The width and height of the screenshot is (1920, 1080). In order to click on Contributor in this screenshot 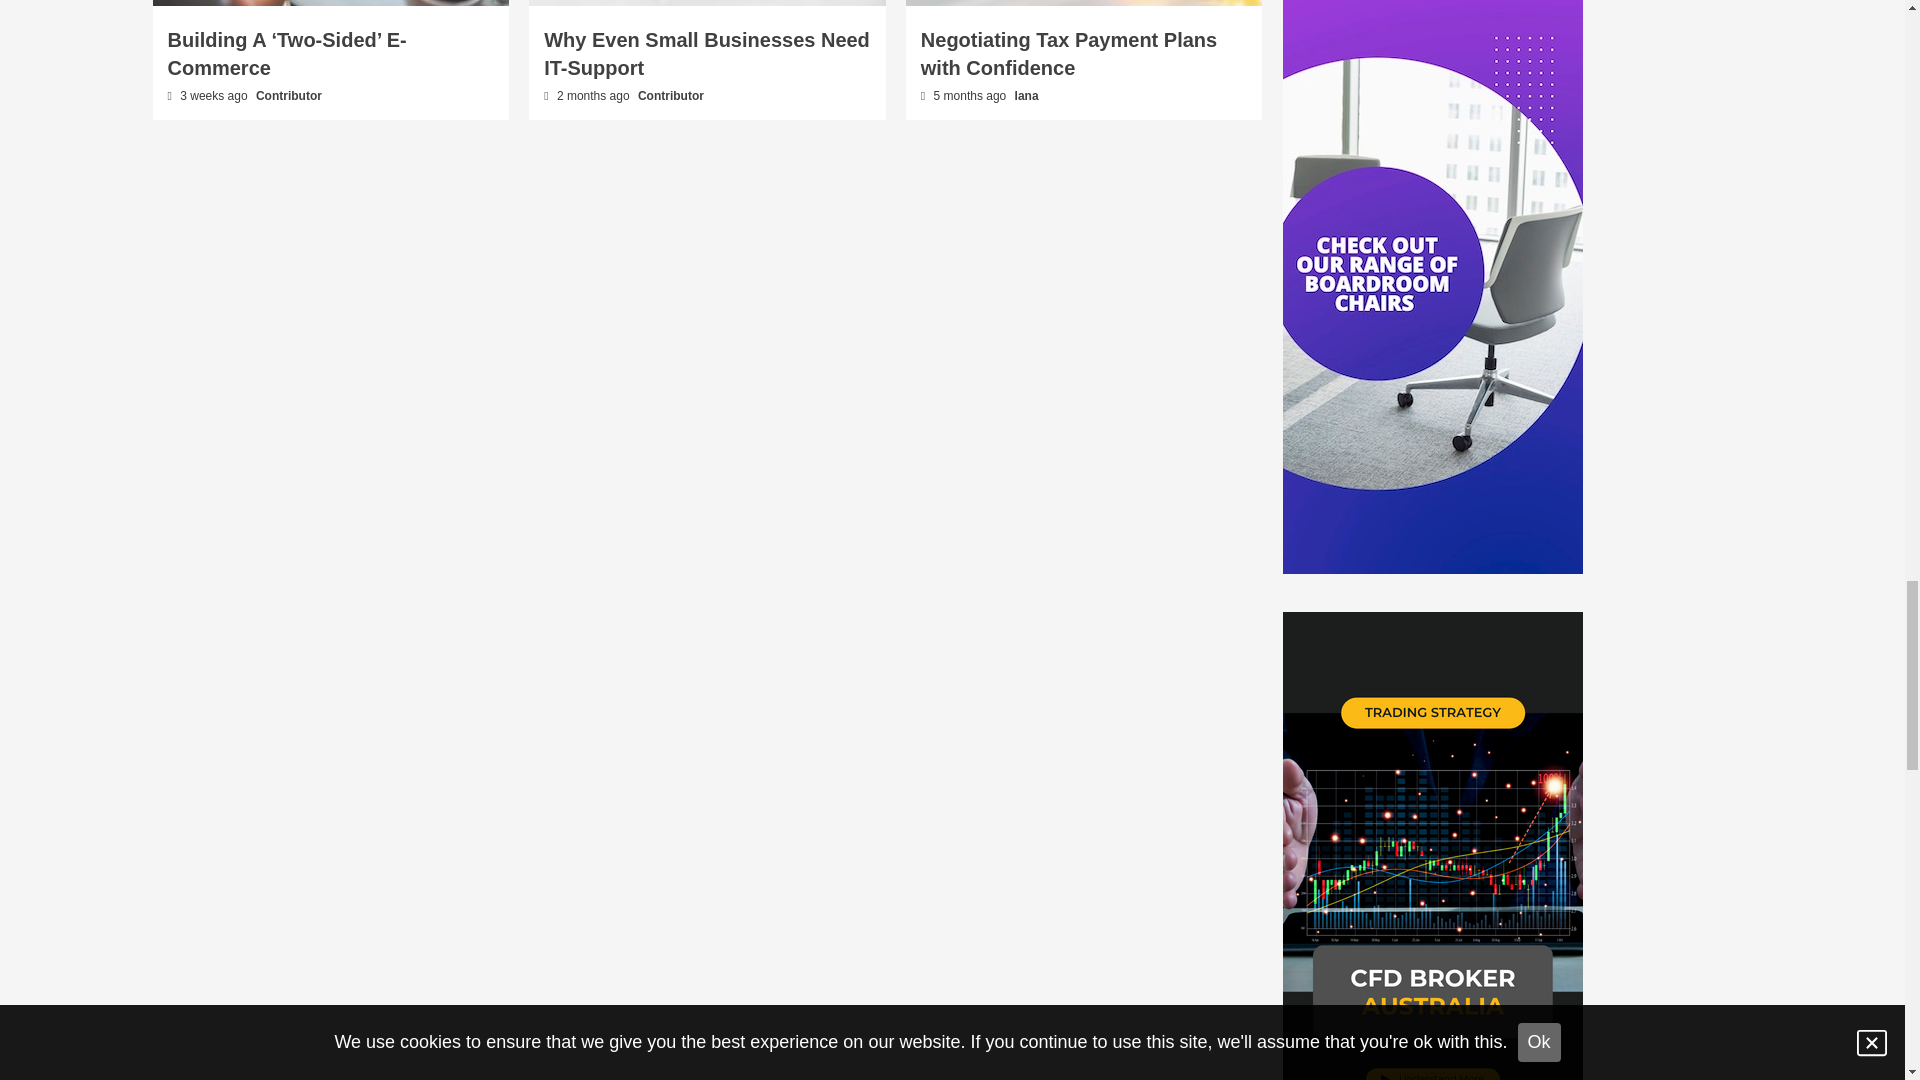, I will do `click(670, 95)`.